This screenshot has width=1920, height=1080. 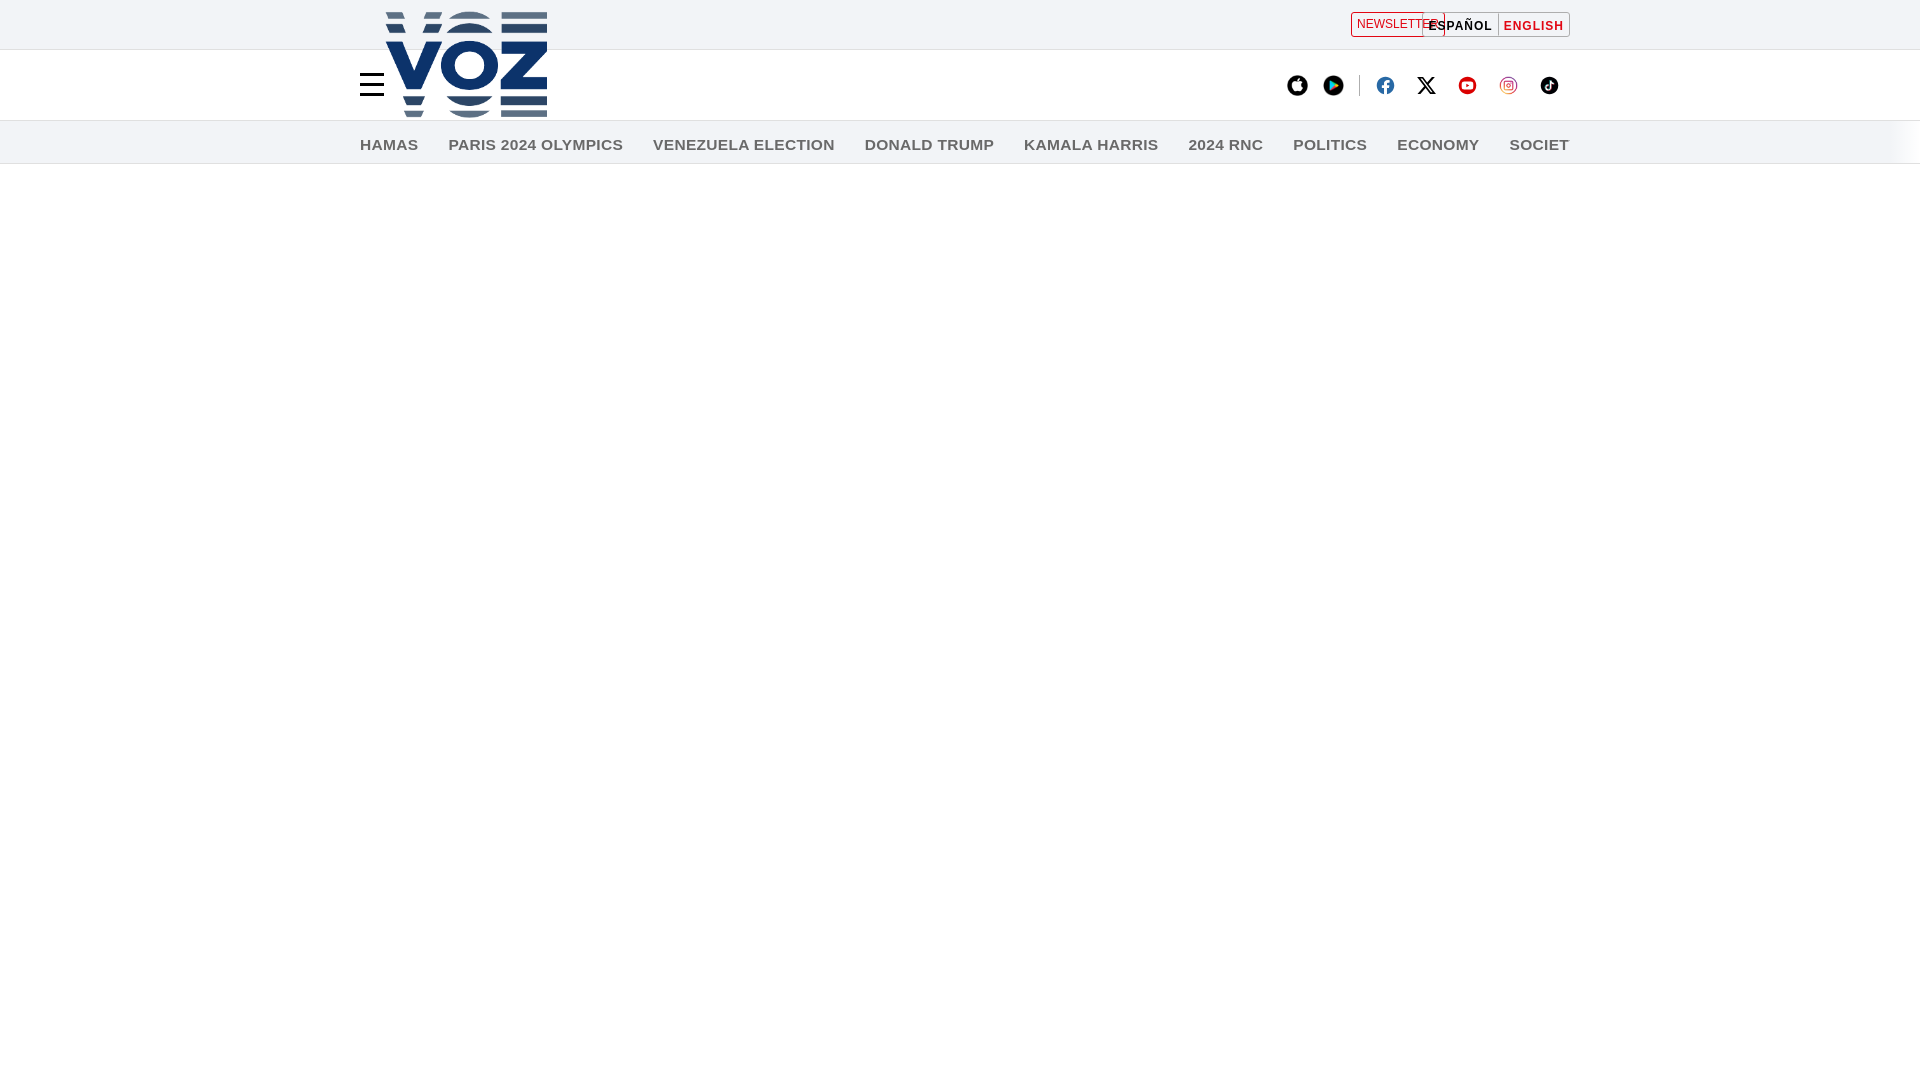 What do you see at coordinates (1544, 145) in the screenshot?
I see `Society` at bounding box center [1544, 145].